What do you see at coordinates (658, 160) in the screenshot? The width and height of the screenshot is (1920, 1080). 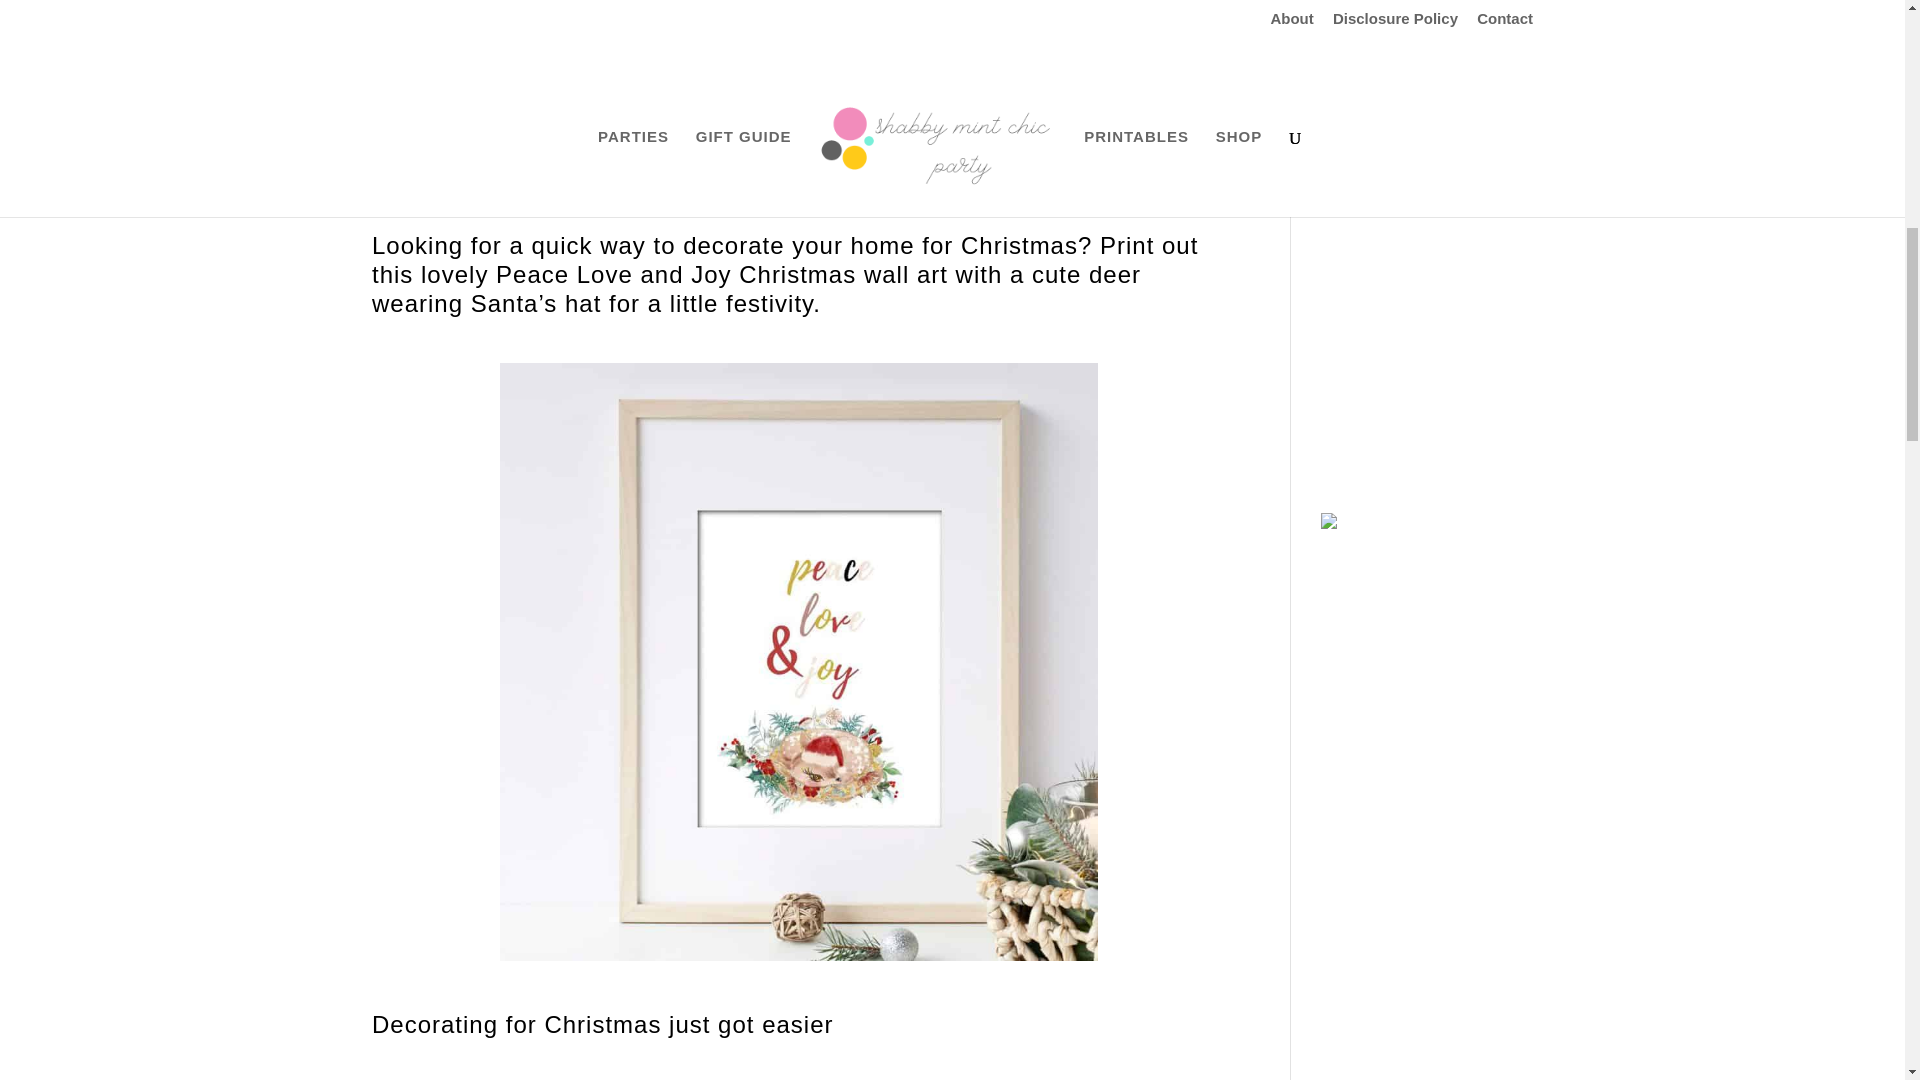 I see `WALL ART` at bounding box center [658, 160].